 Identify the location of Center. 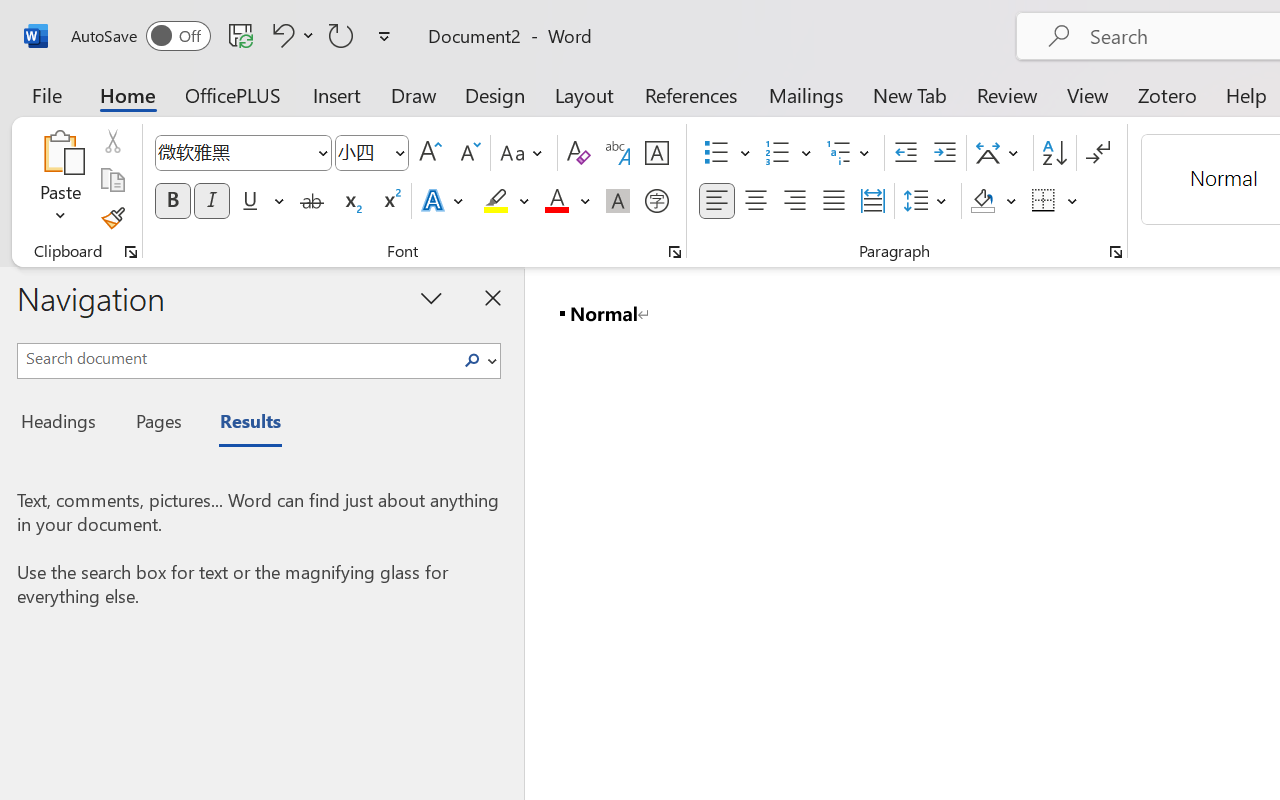
(756, 201).